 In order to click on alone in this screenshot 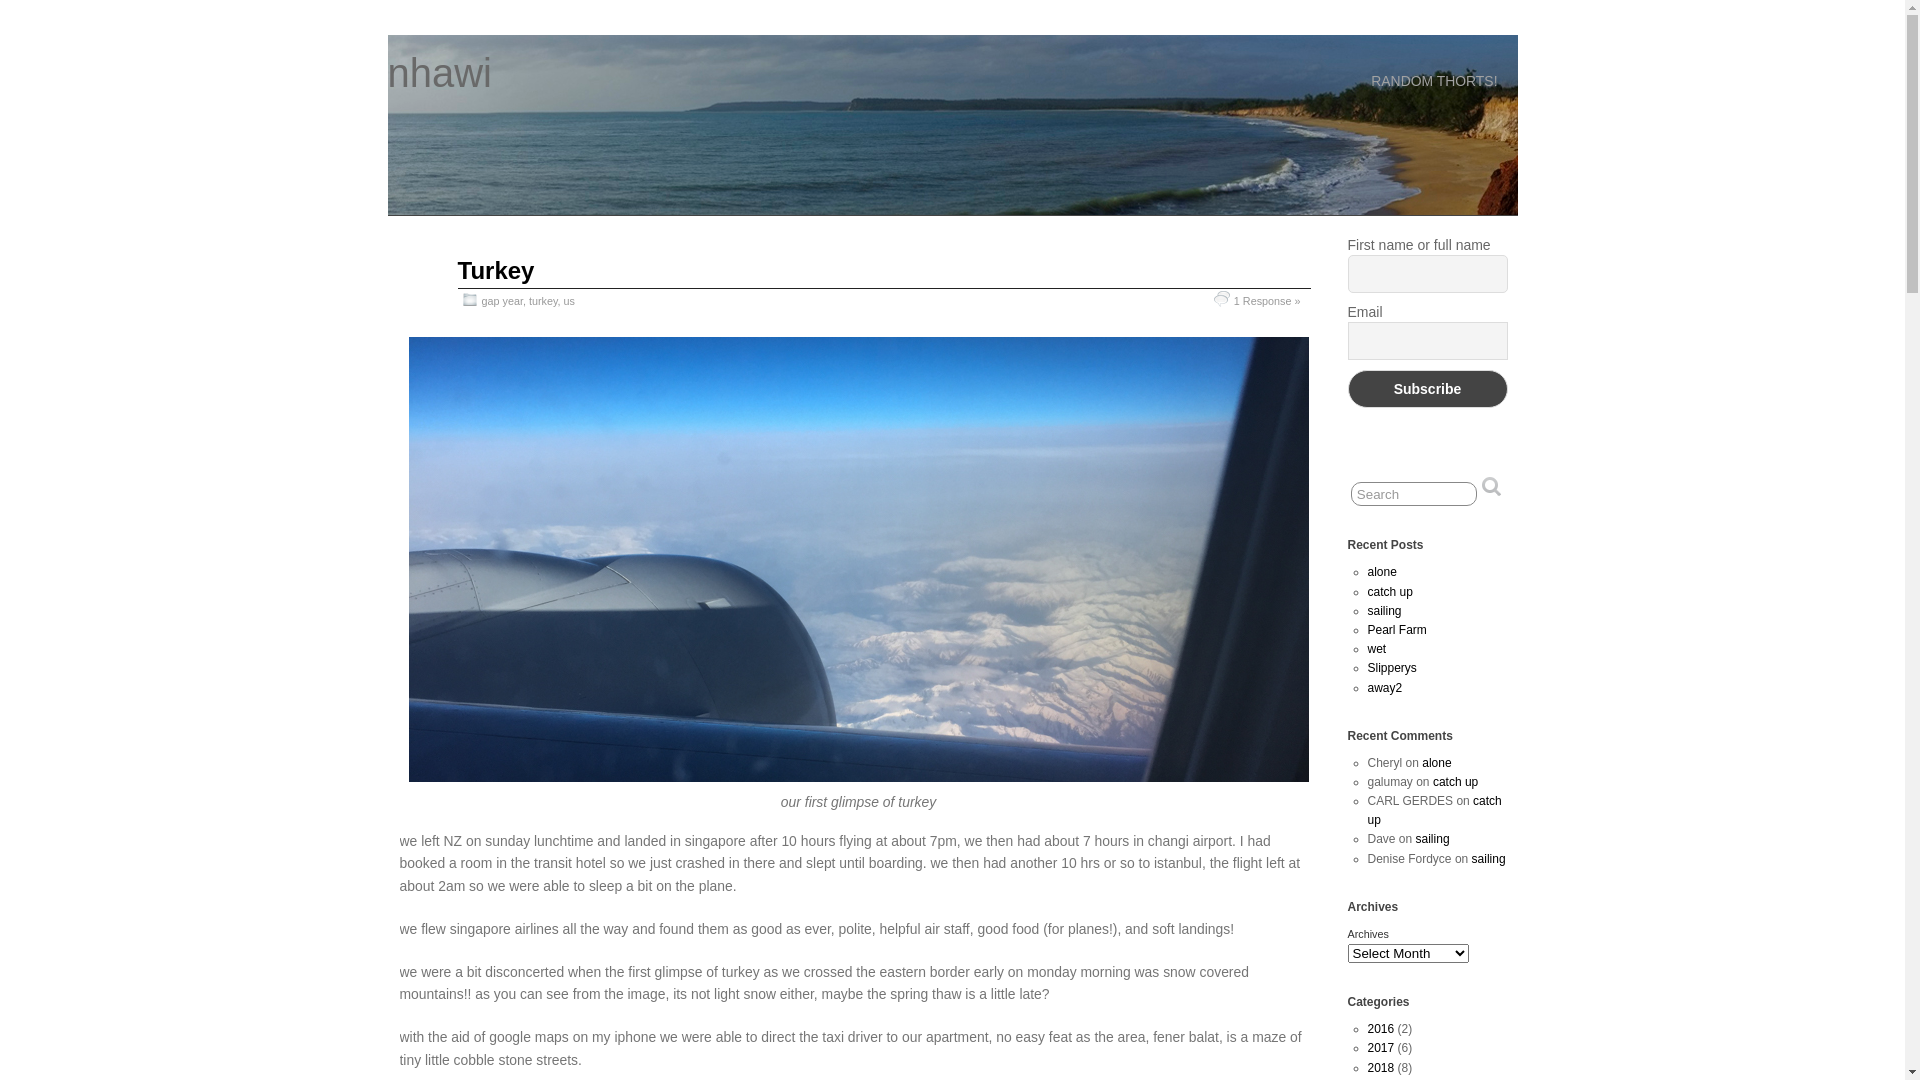, I will do `click(1436, 762)`.